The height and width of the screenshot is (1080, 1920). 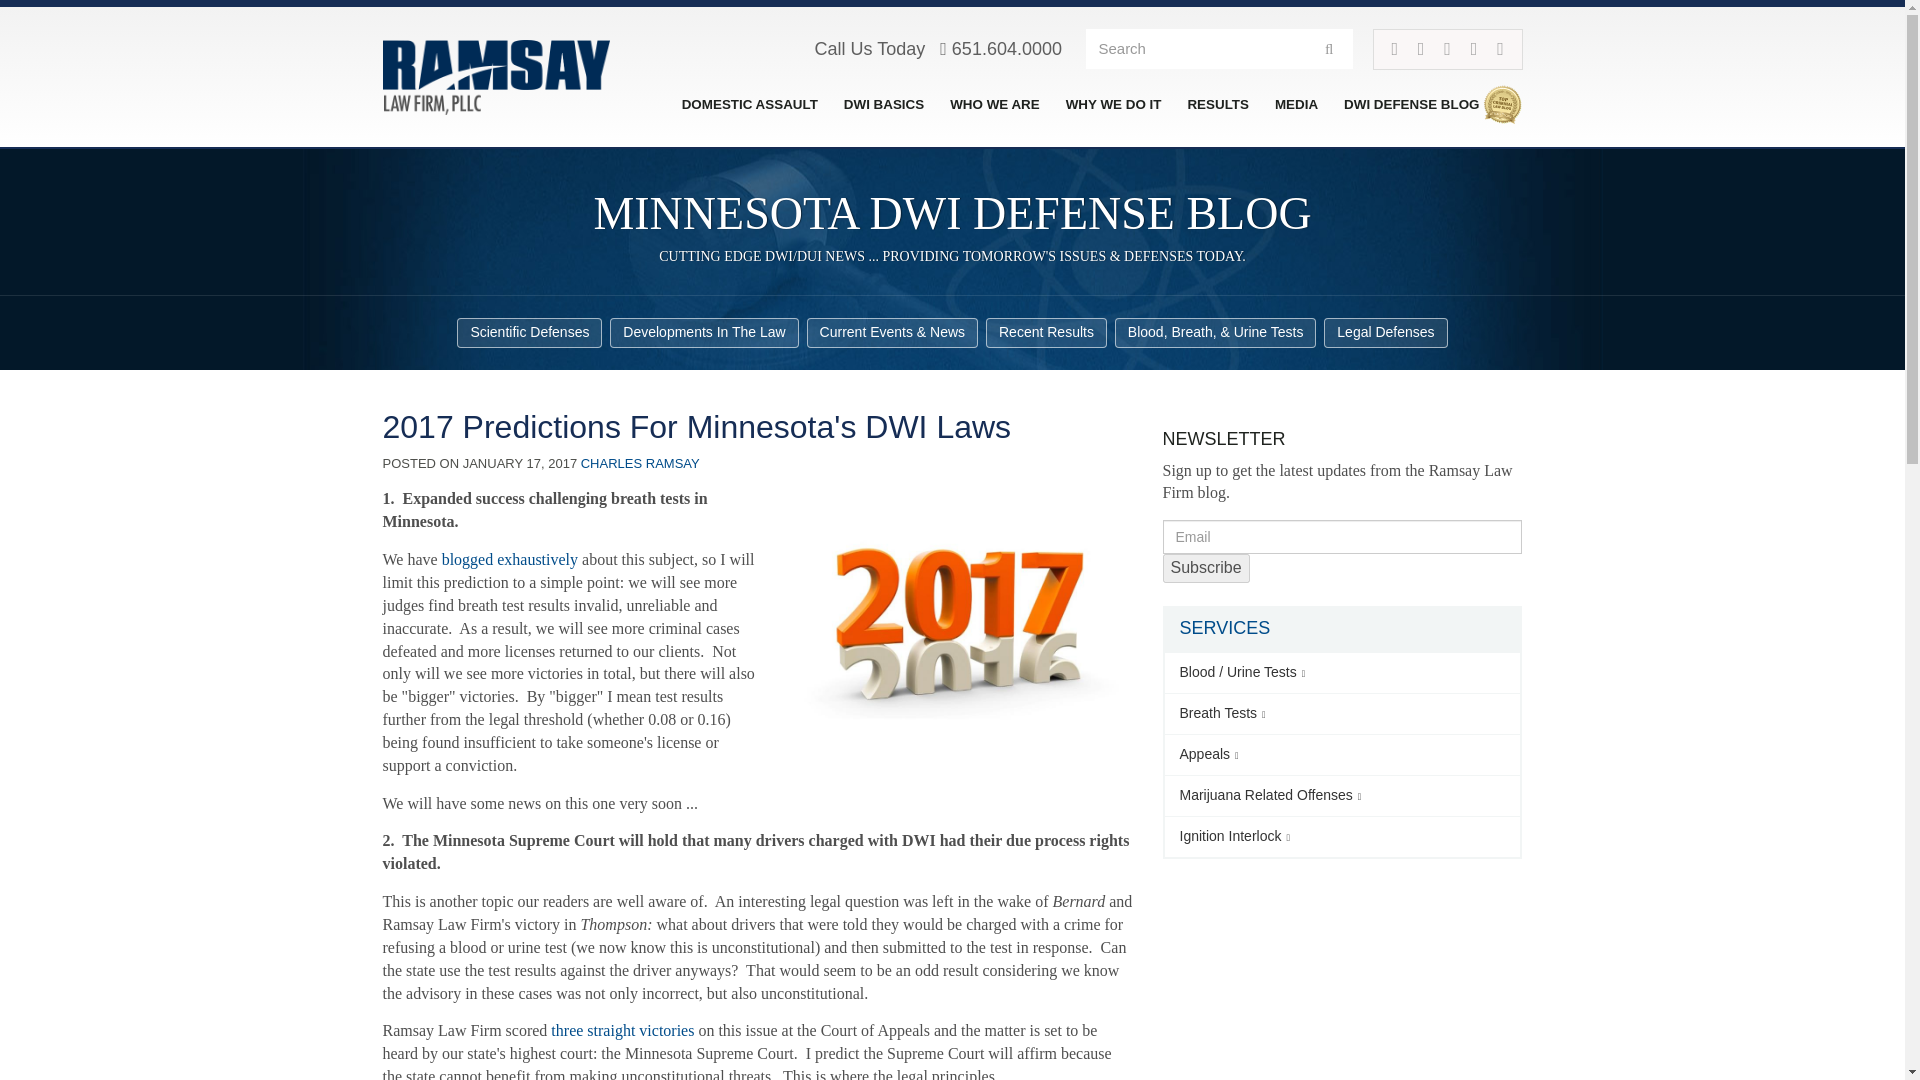 What do you see at coordinates (750, 105) in the screenshot?
I see `DOMESTIC ASSAULT` at bounding box center [750, 105].